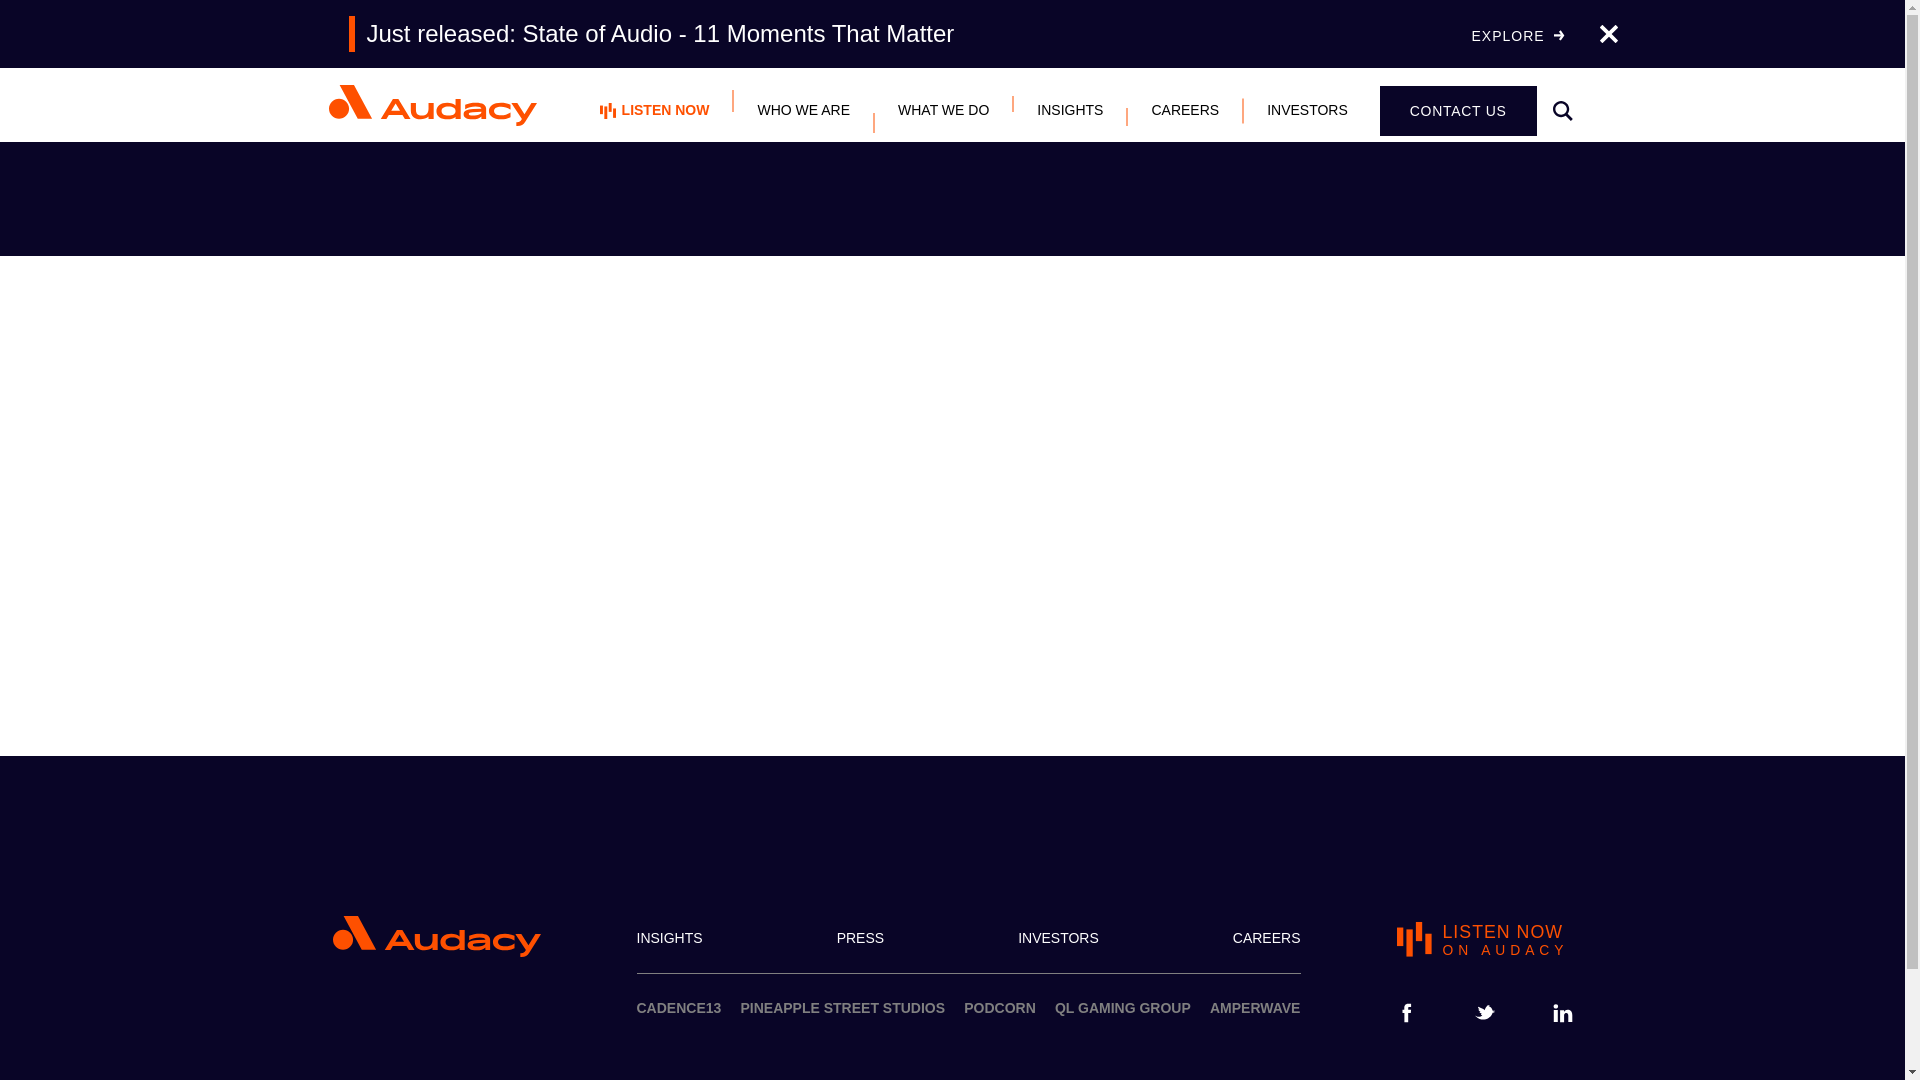 The image size is (1920, 1080). What do you see at coordinates (1458, 112) in the screenshot?
I see `WHAT WE DO` at bounding box center [1458, 112].